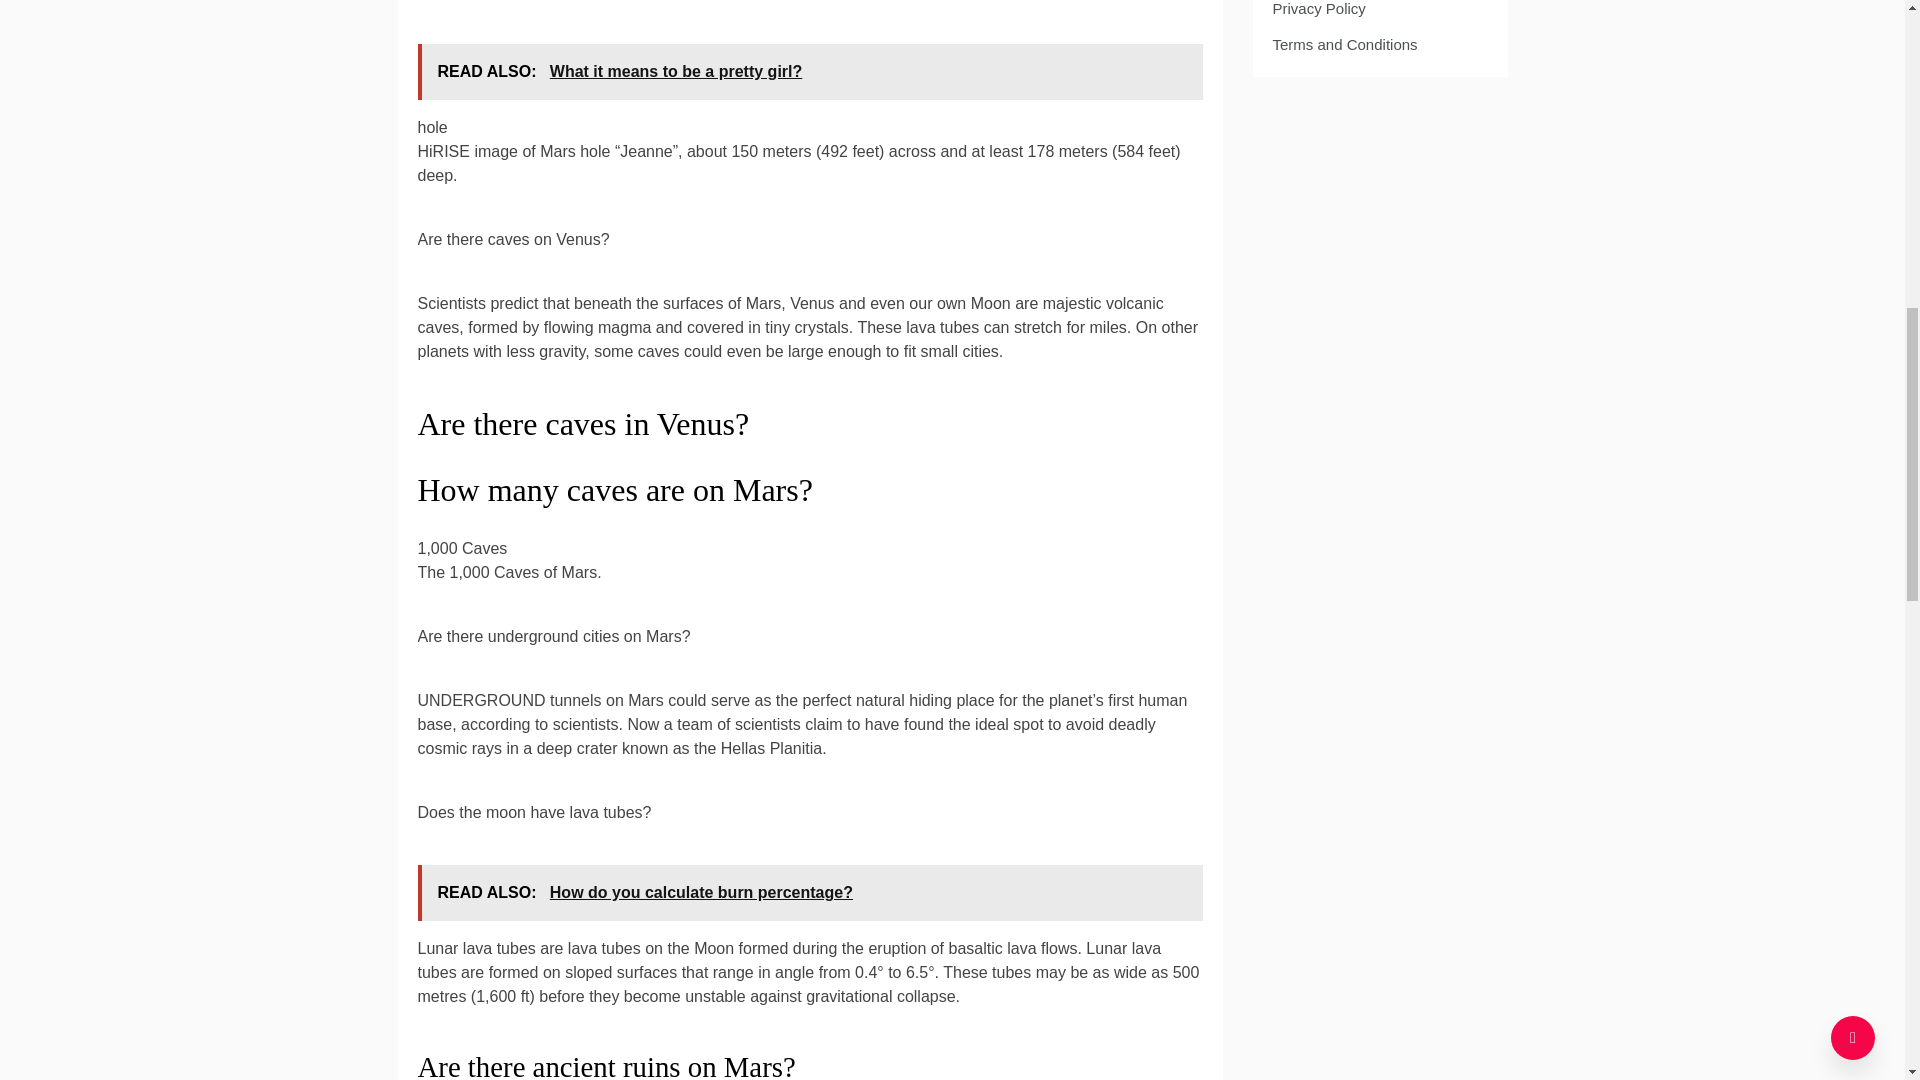 The width and height of the screenshot is (1920, 1080). What do you see at coordinates (1318, 8) in the screenshot?
I see `Privacy Policy` at bounding box center [1318, 8].